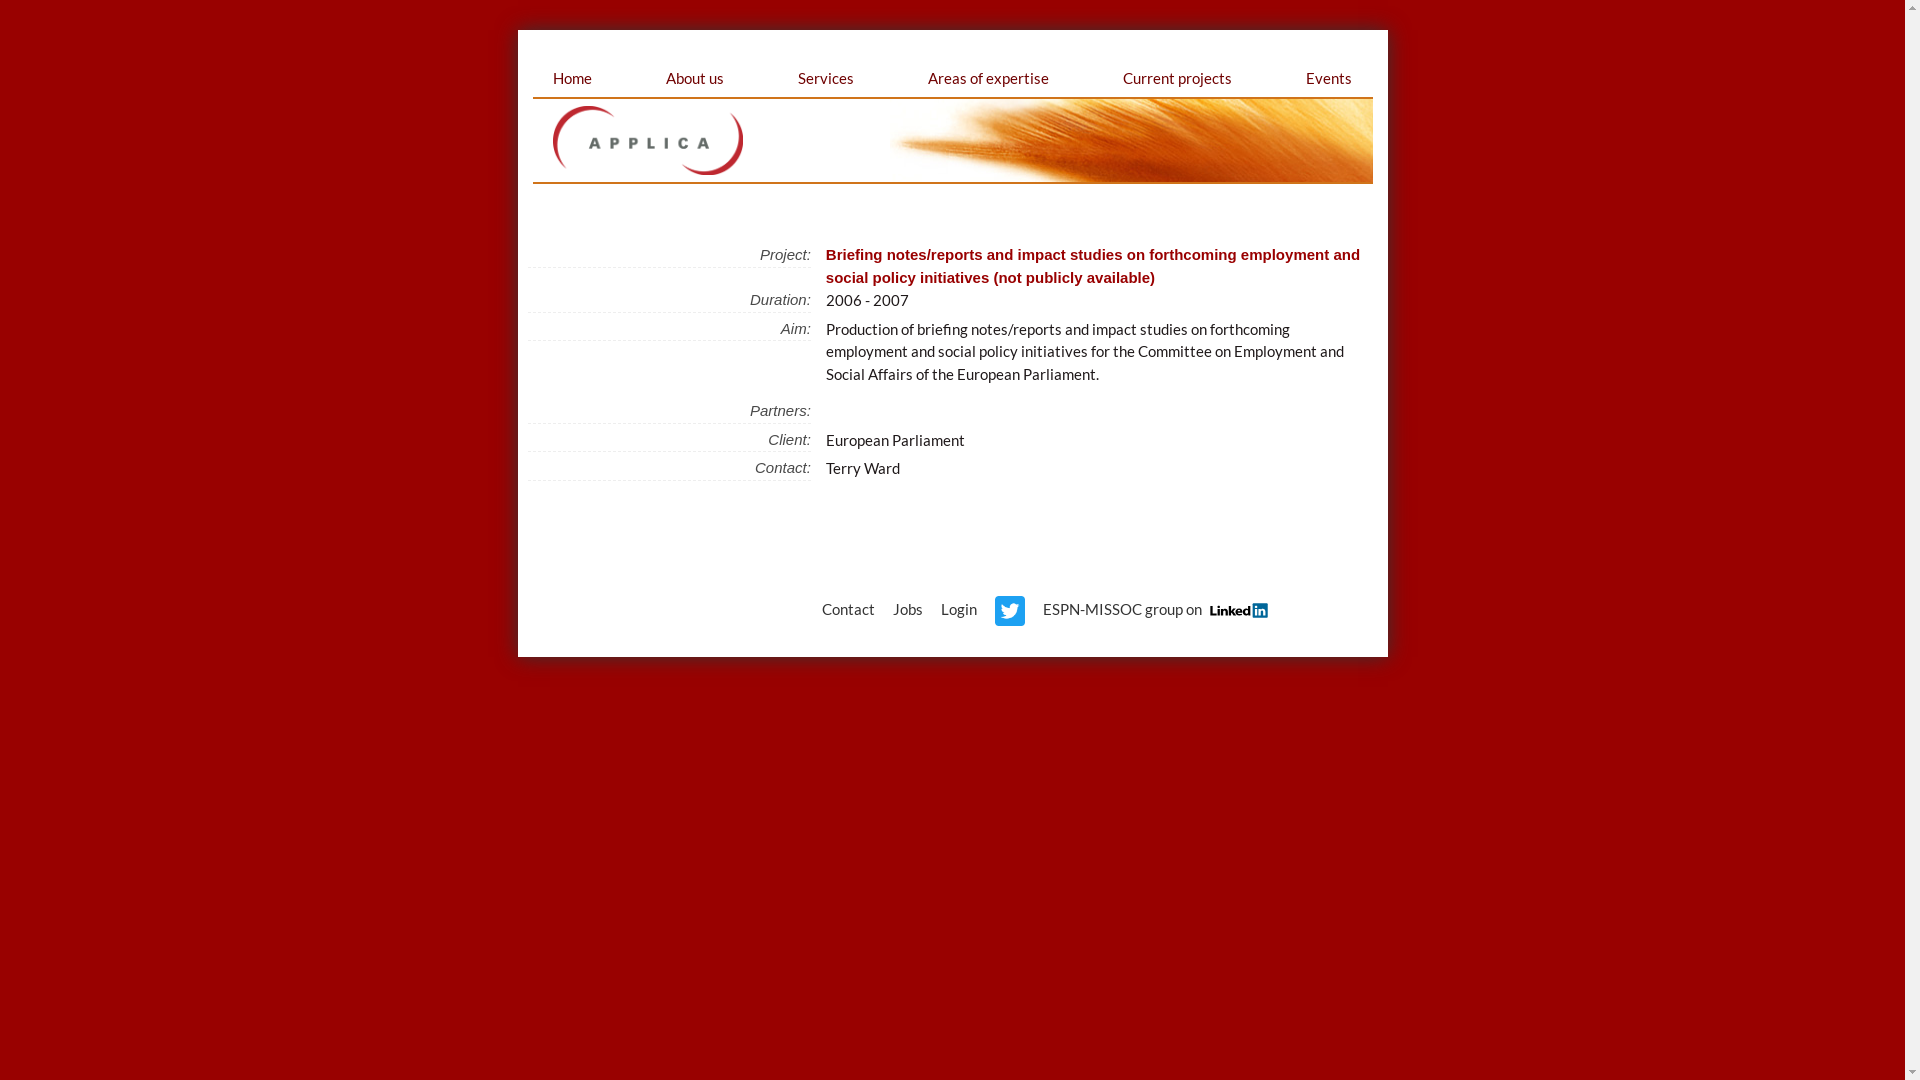 Image resolution: width=1920 pixels, height=1080 pixels. I want to click on ESPN-MISSOC group on, so click(1153, 609).